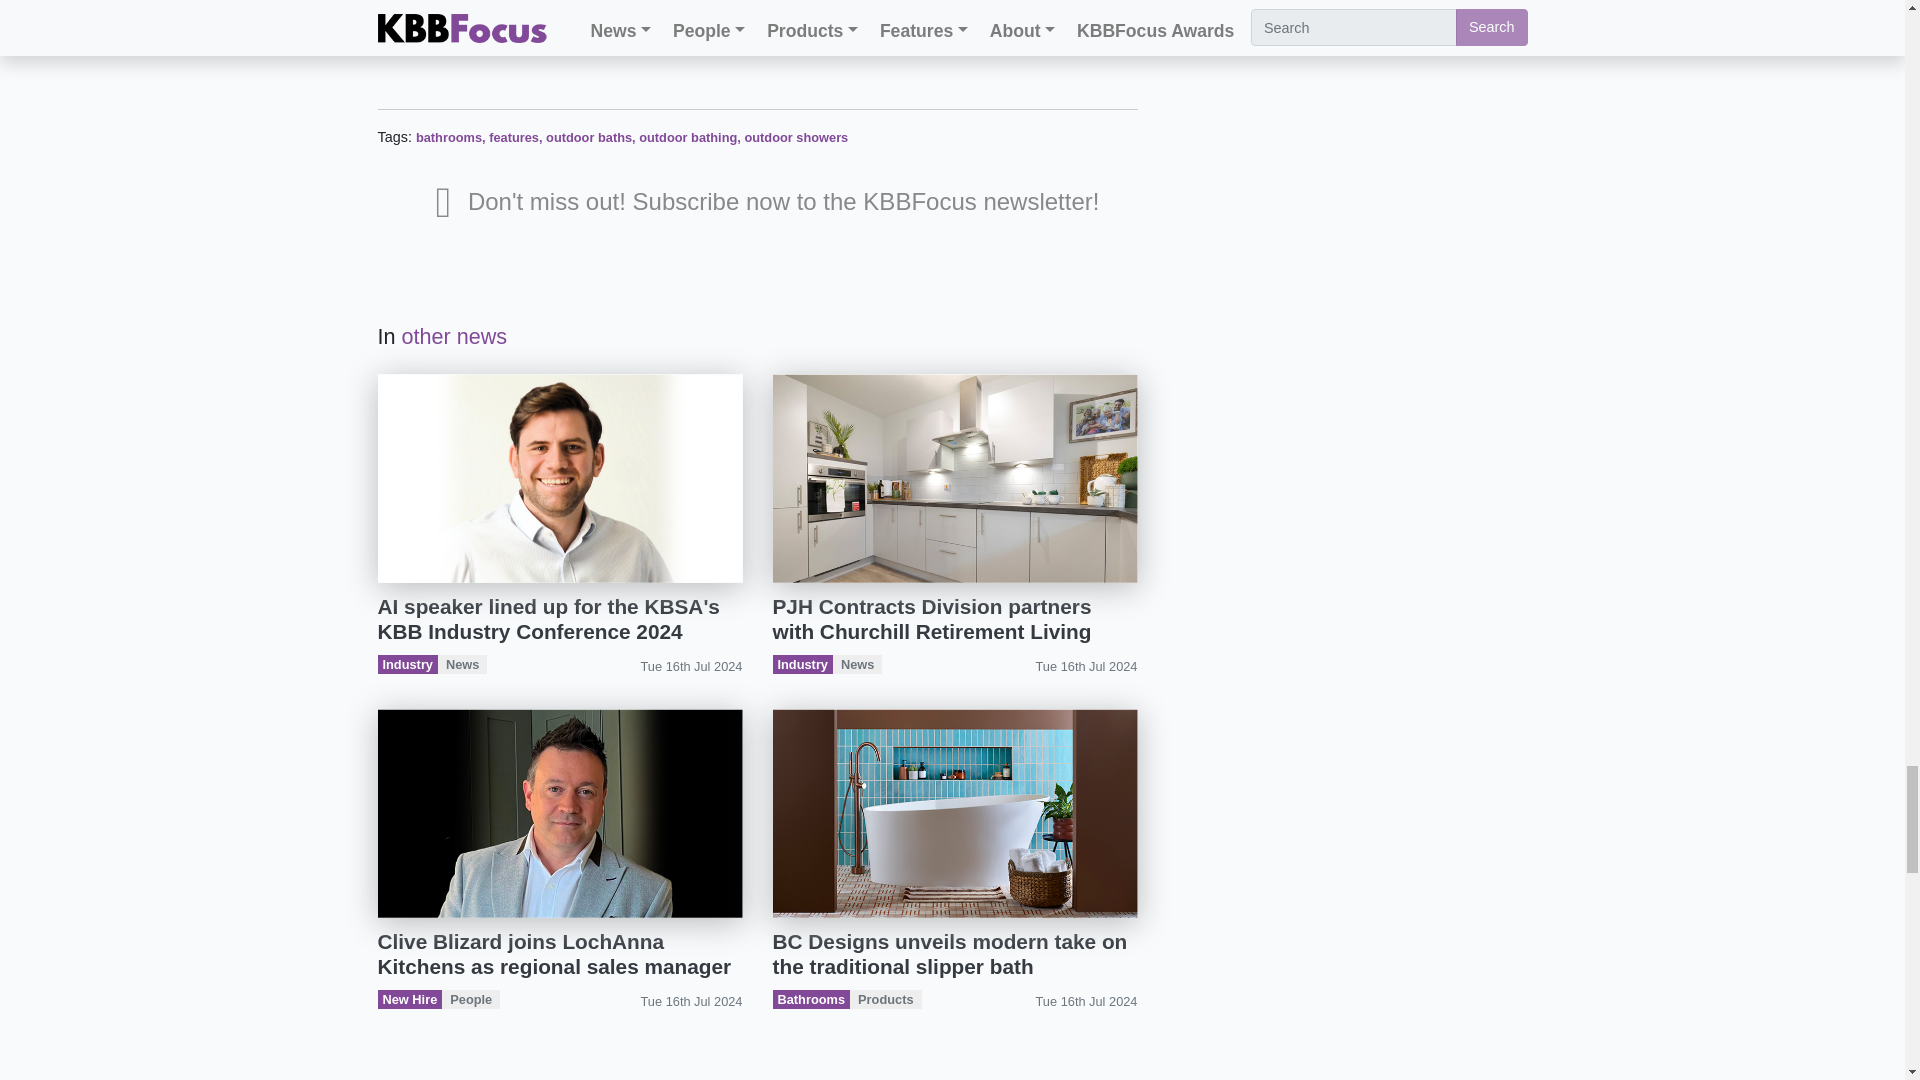  Describe the element at coordinates (514, 136) in the screenshot. I see `features` at that location.